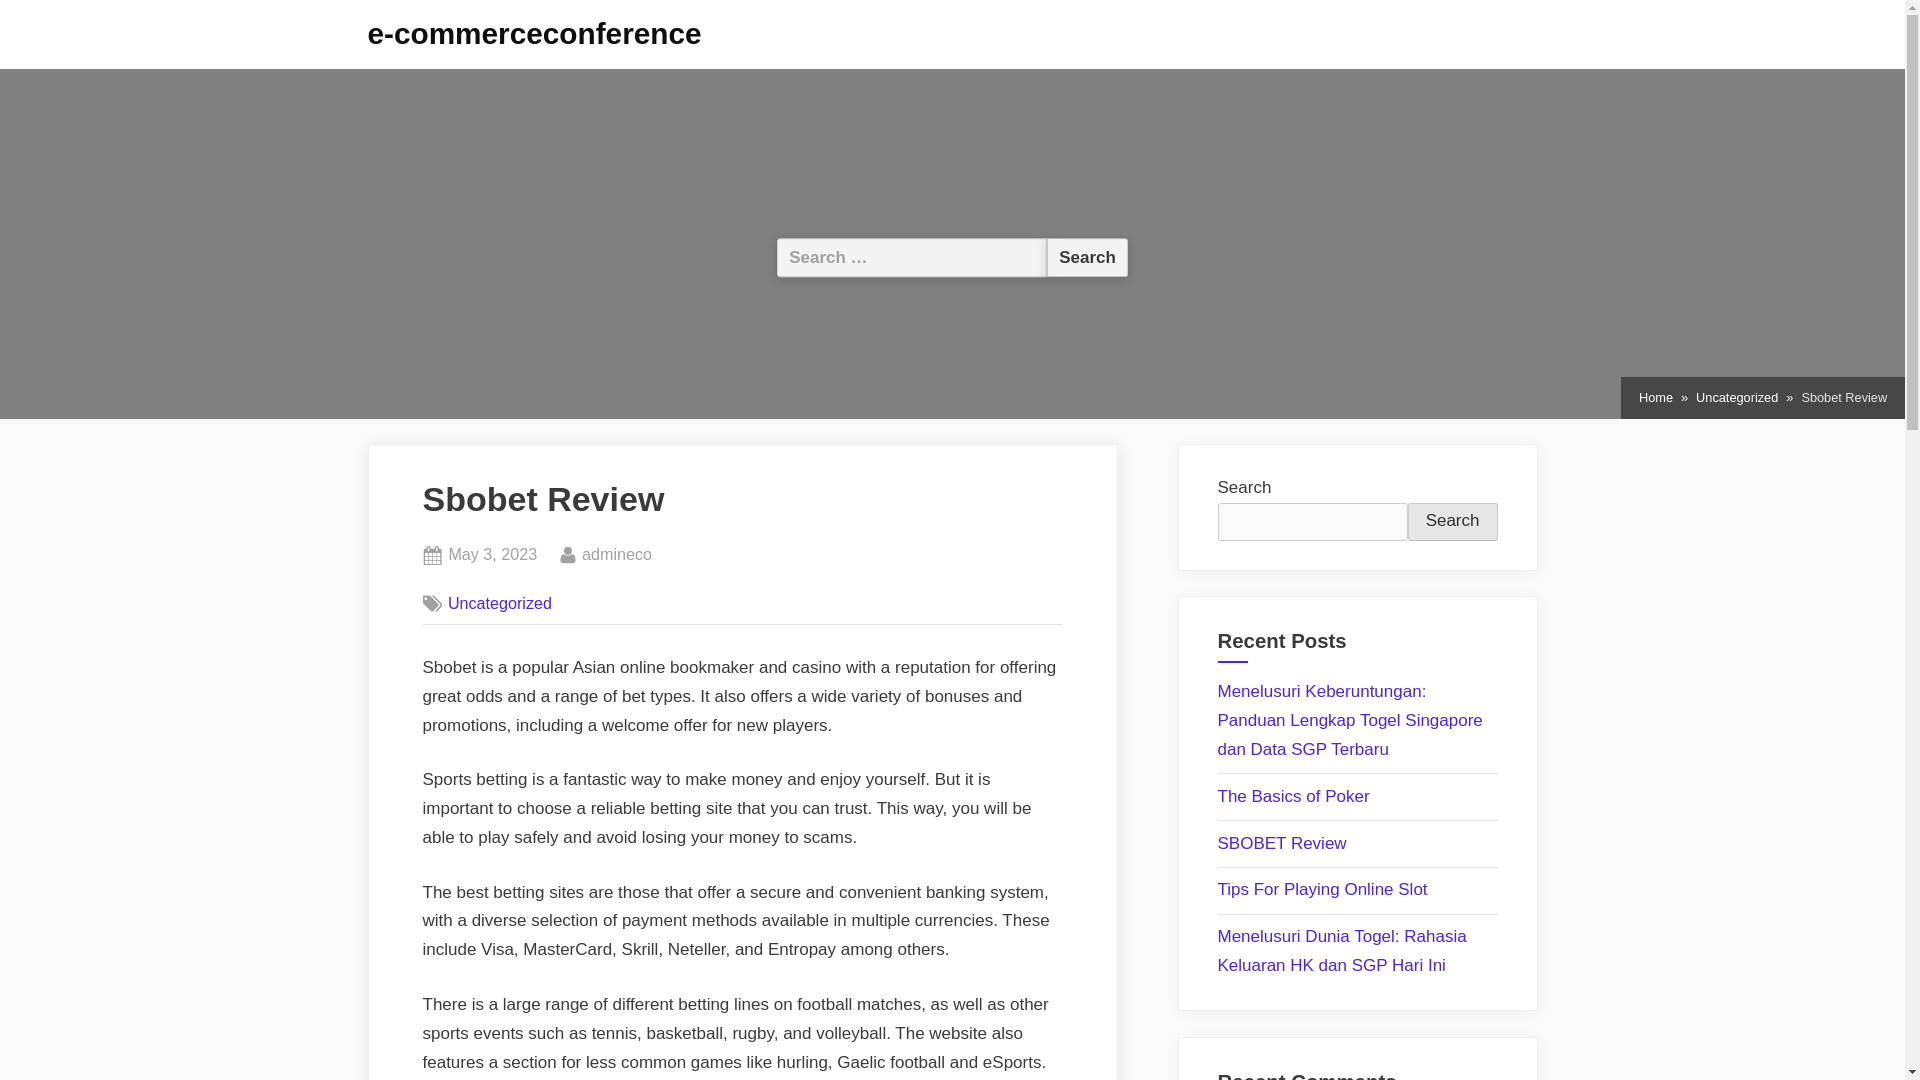 This screenshot has width=1920, height=1080. Describe the element at coordinates (1087, 256) in the screenshot. I see `Search` at that location.